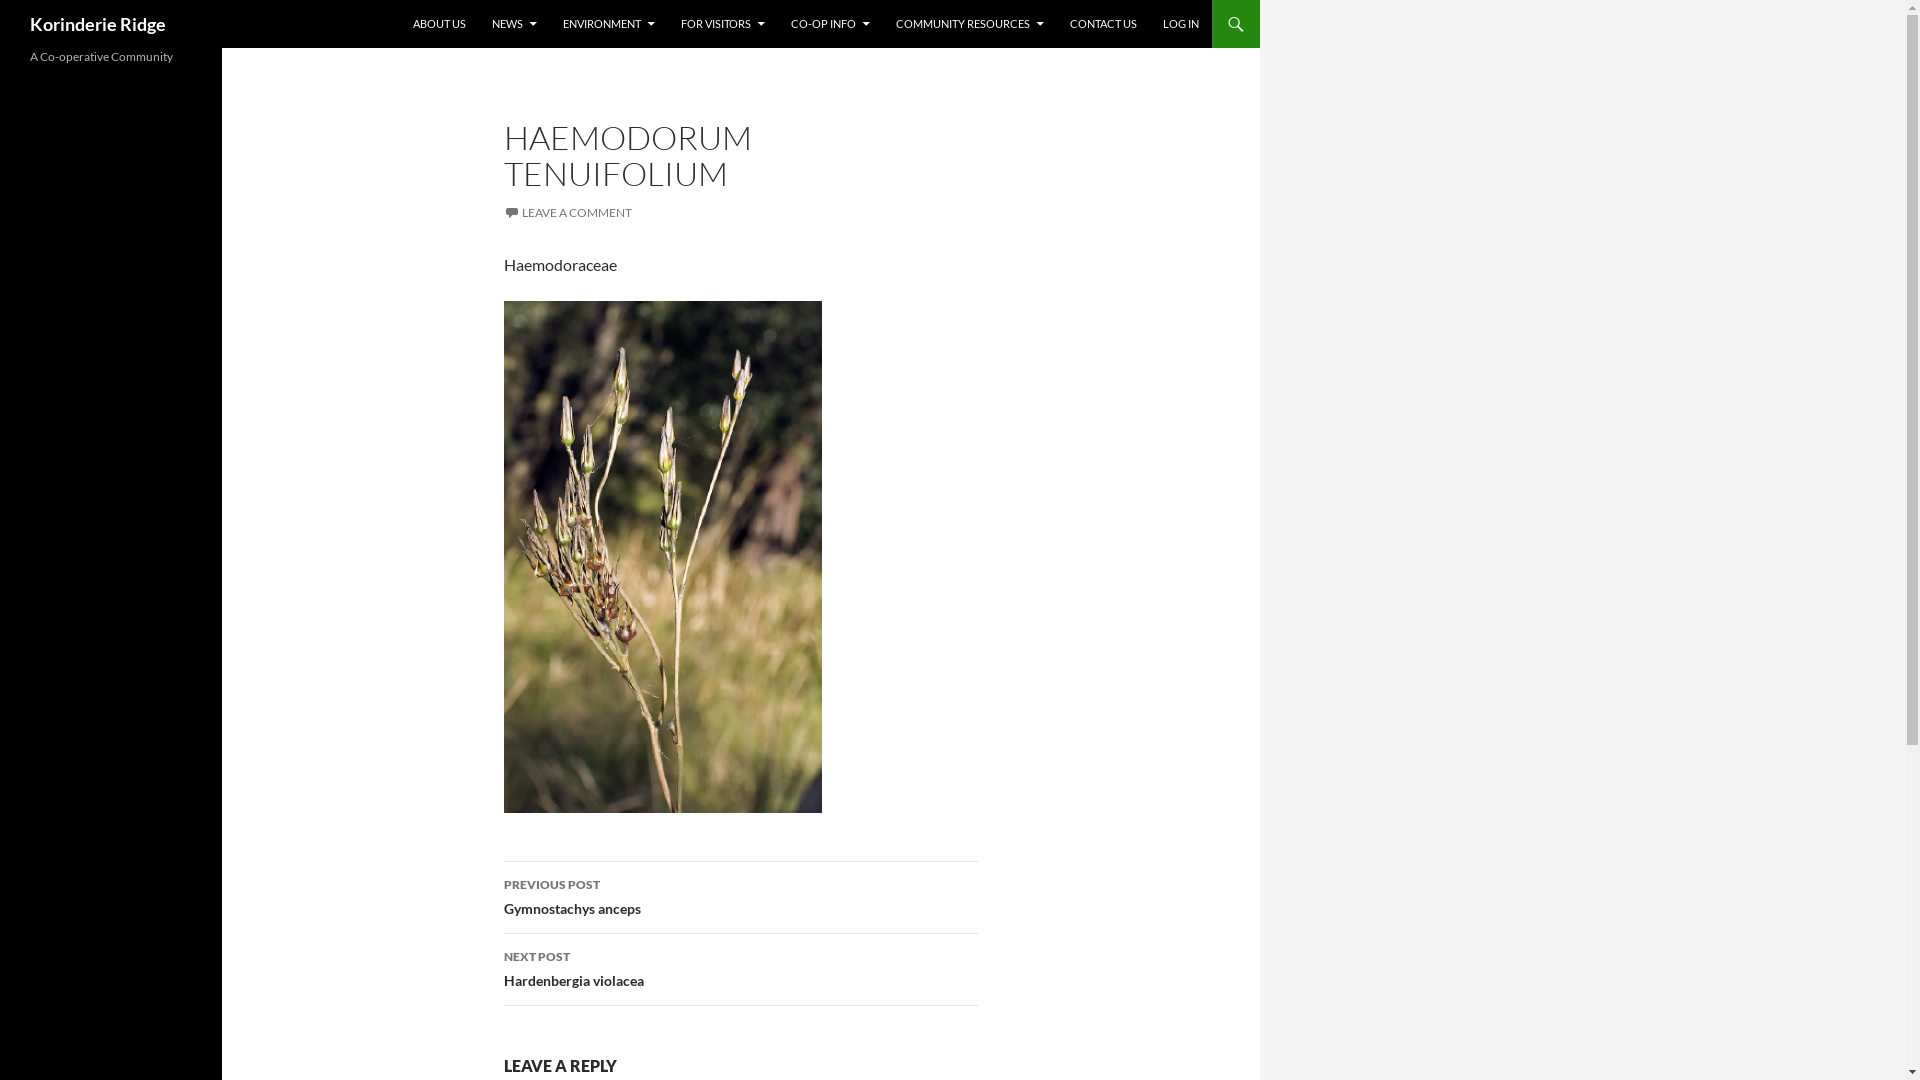 Image resolution: width=1920 pixels, height=1080 pixels. Describe the element at coordinates (741, 898) in the screenshot. I see `PREVIOUS POST
Gymnostachys anceps` at that location.